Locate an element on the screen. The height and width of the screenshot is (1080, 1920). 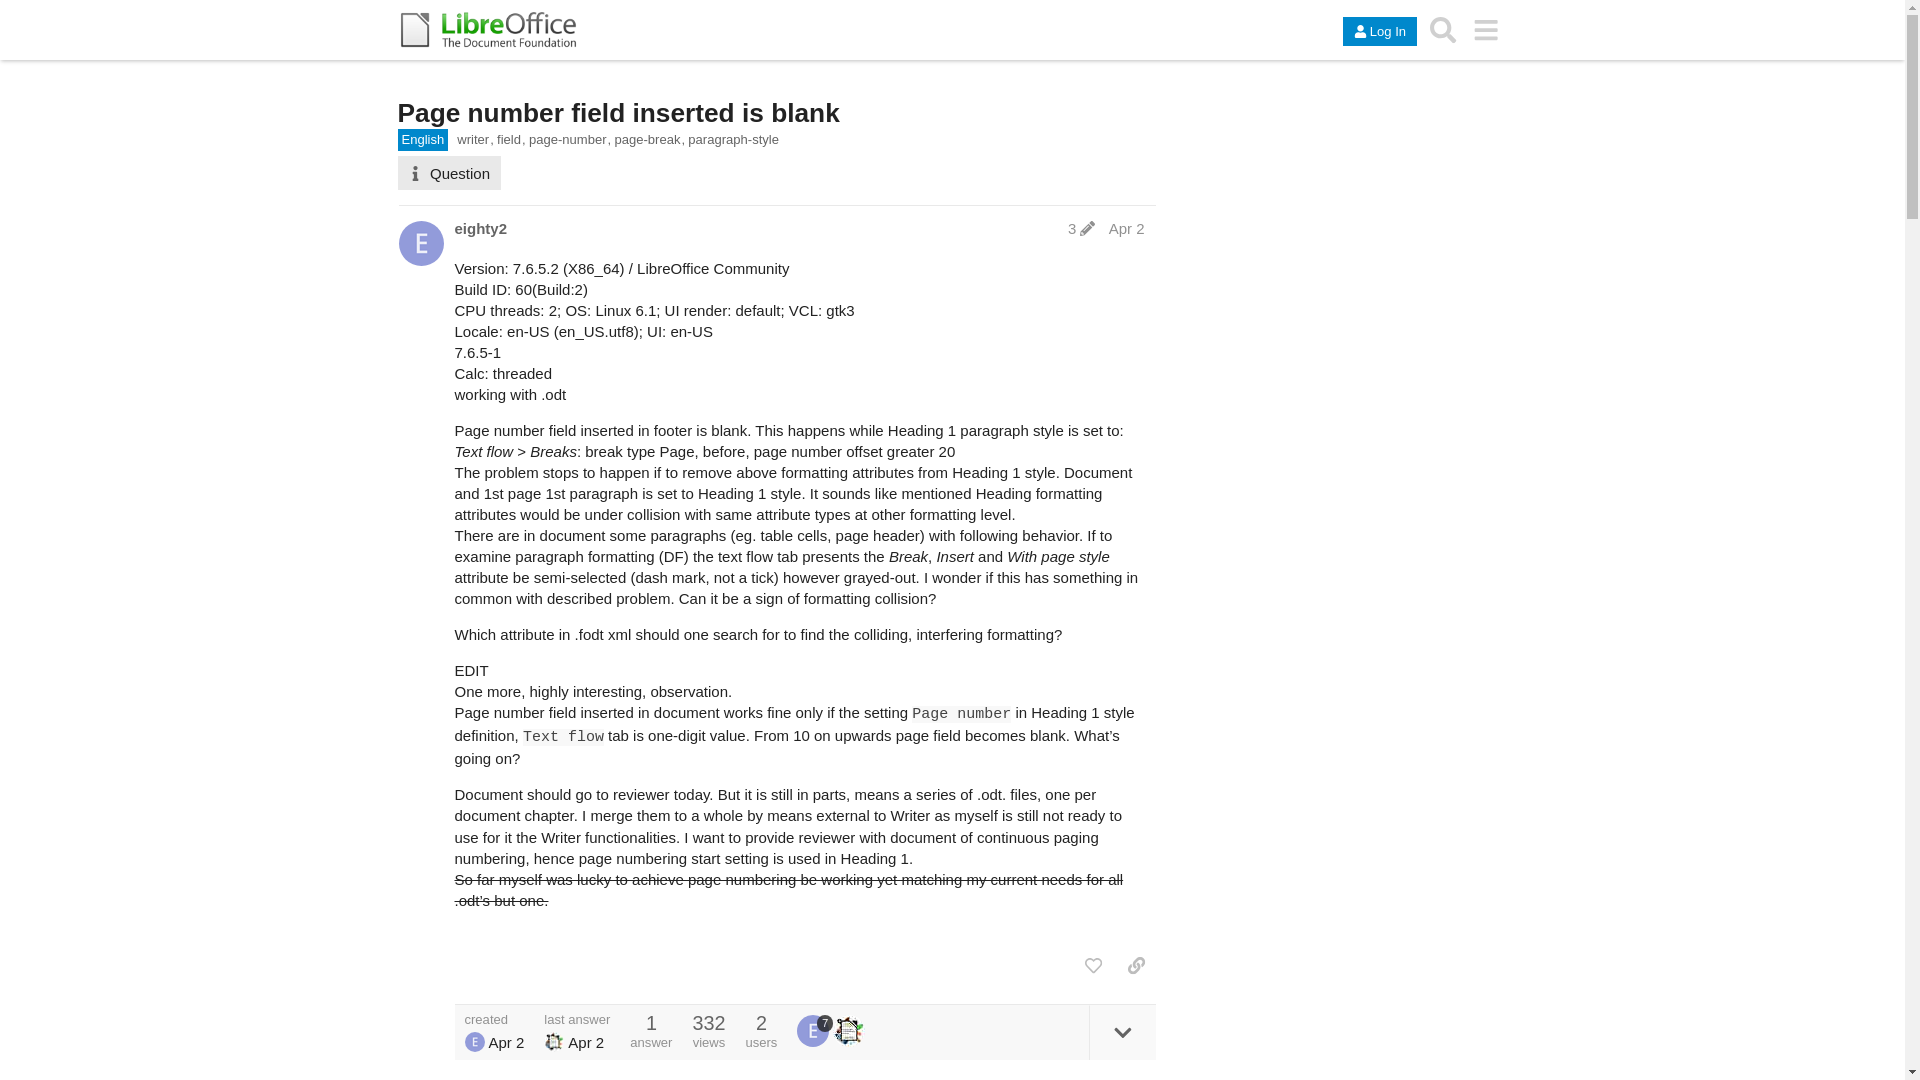
Search is located at coordinates (1443, 29).